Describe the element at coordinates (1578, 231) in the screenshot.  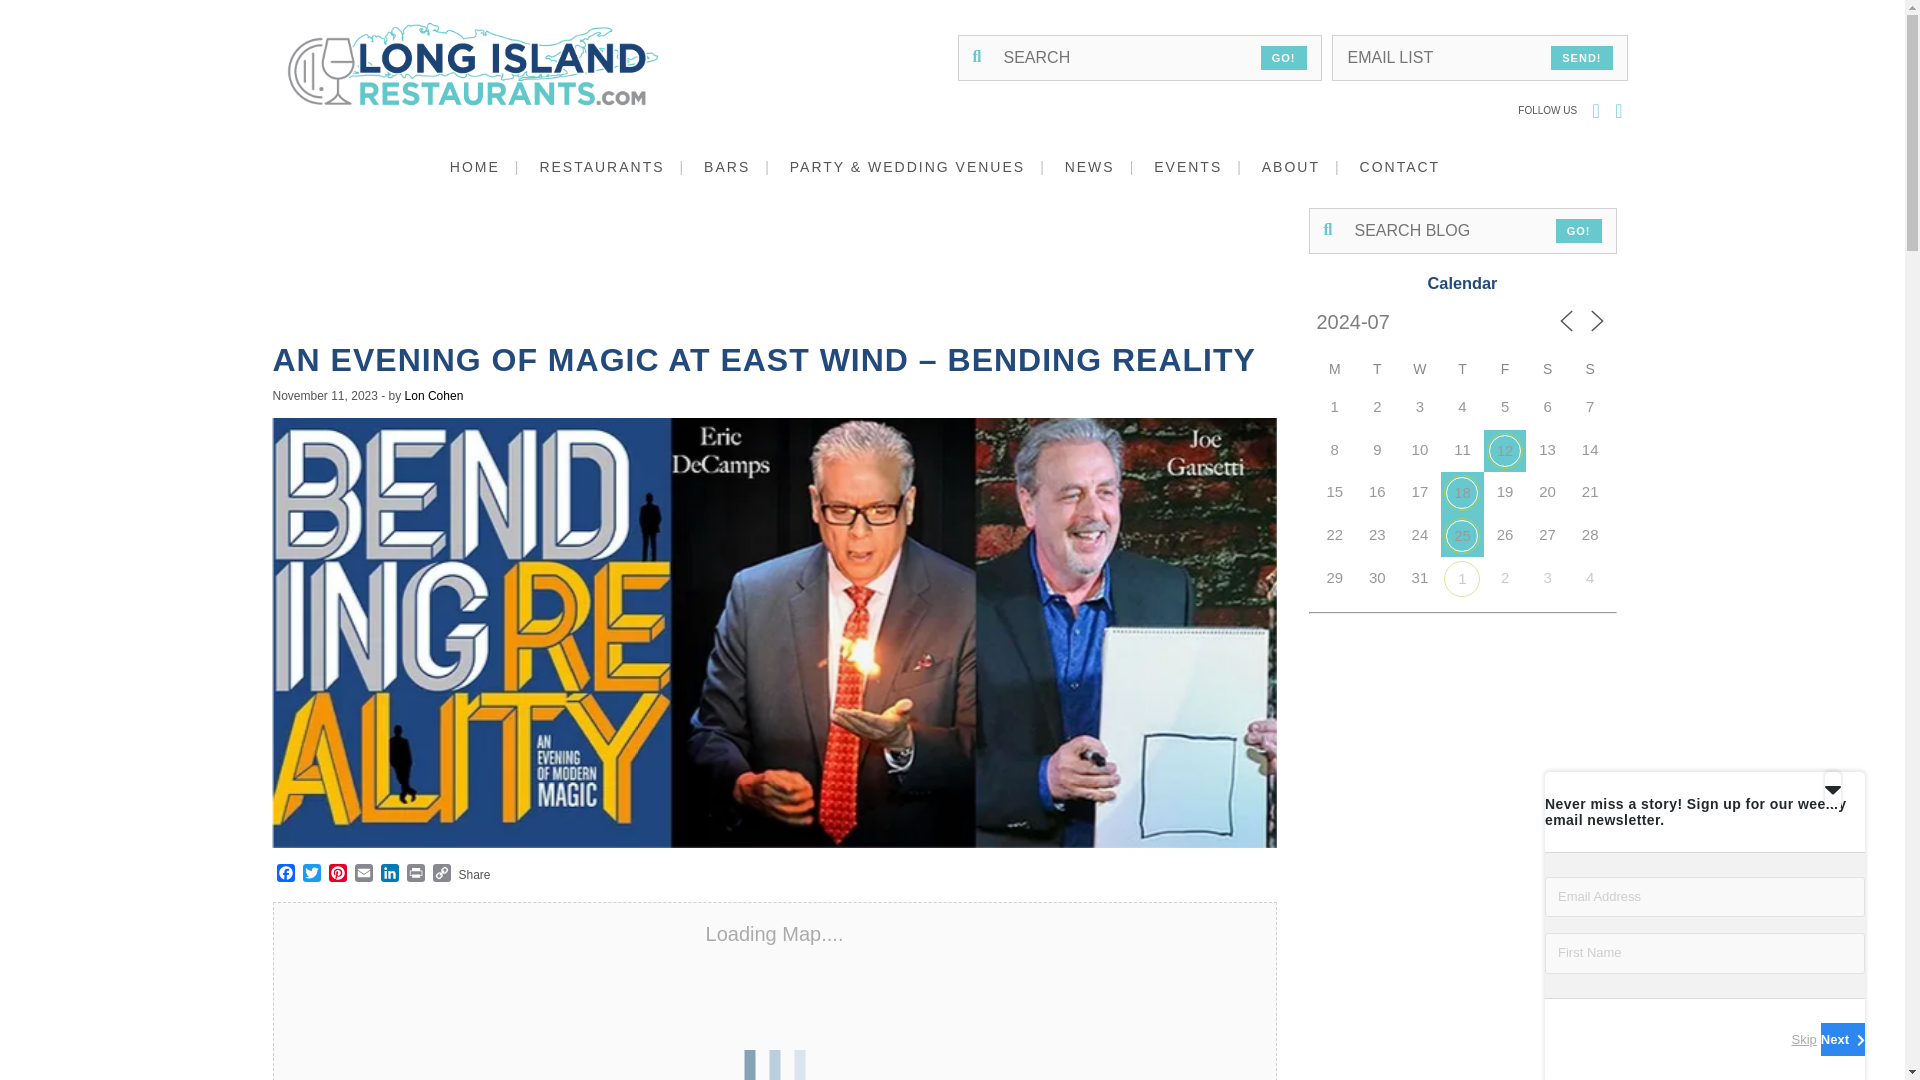
I see `GO!` at that location.